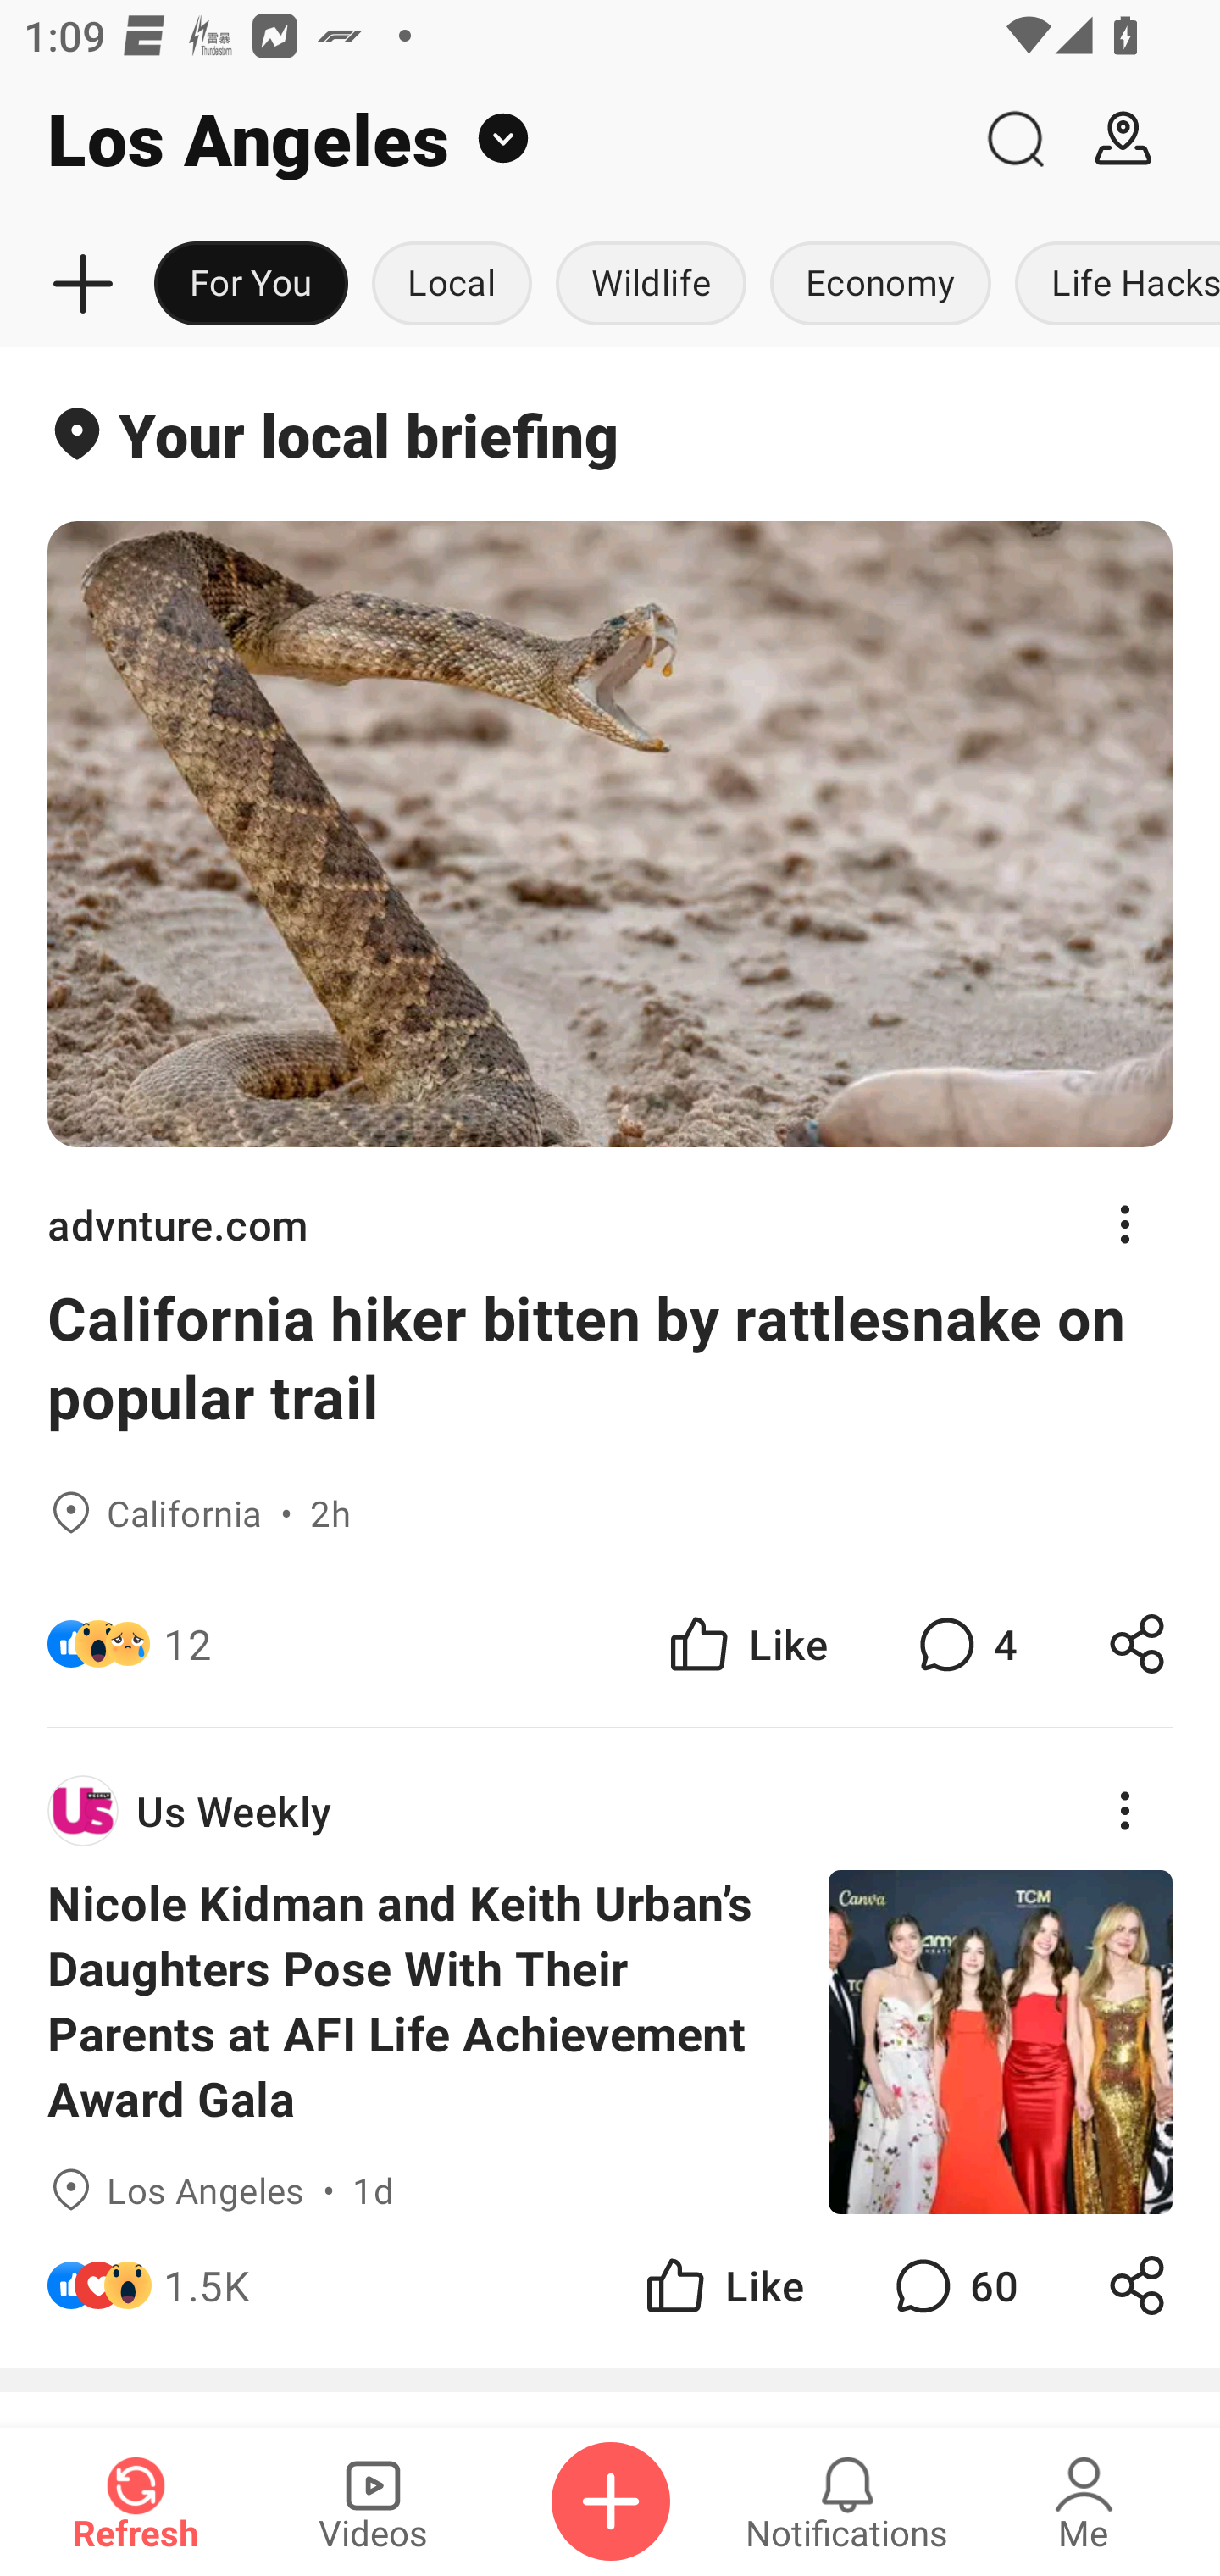 This screenshot has width=1220, height=2576. What do you see at coordinates (746, 1644) in the screenshot?
I see `Like` at bounding box center [746, 1644].